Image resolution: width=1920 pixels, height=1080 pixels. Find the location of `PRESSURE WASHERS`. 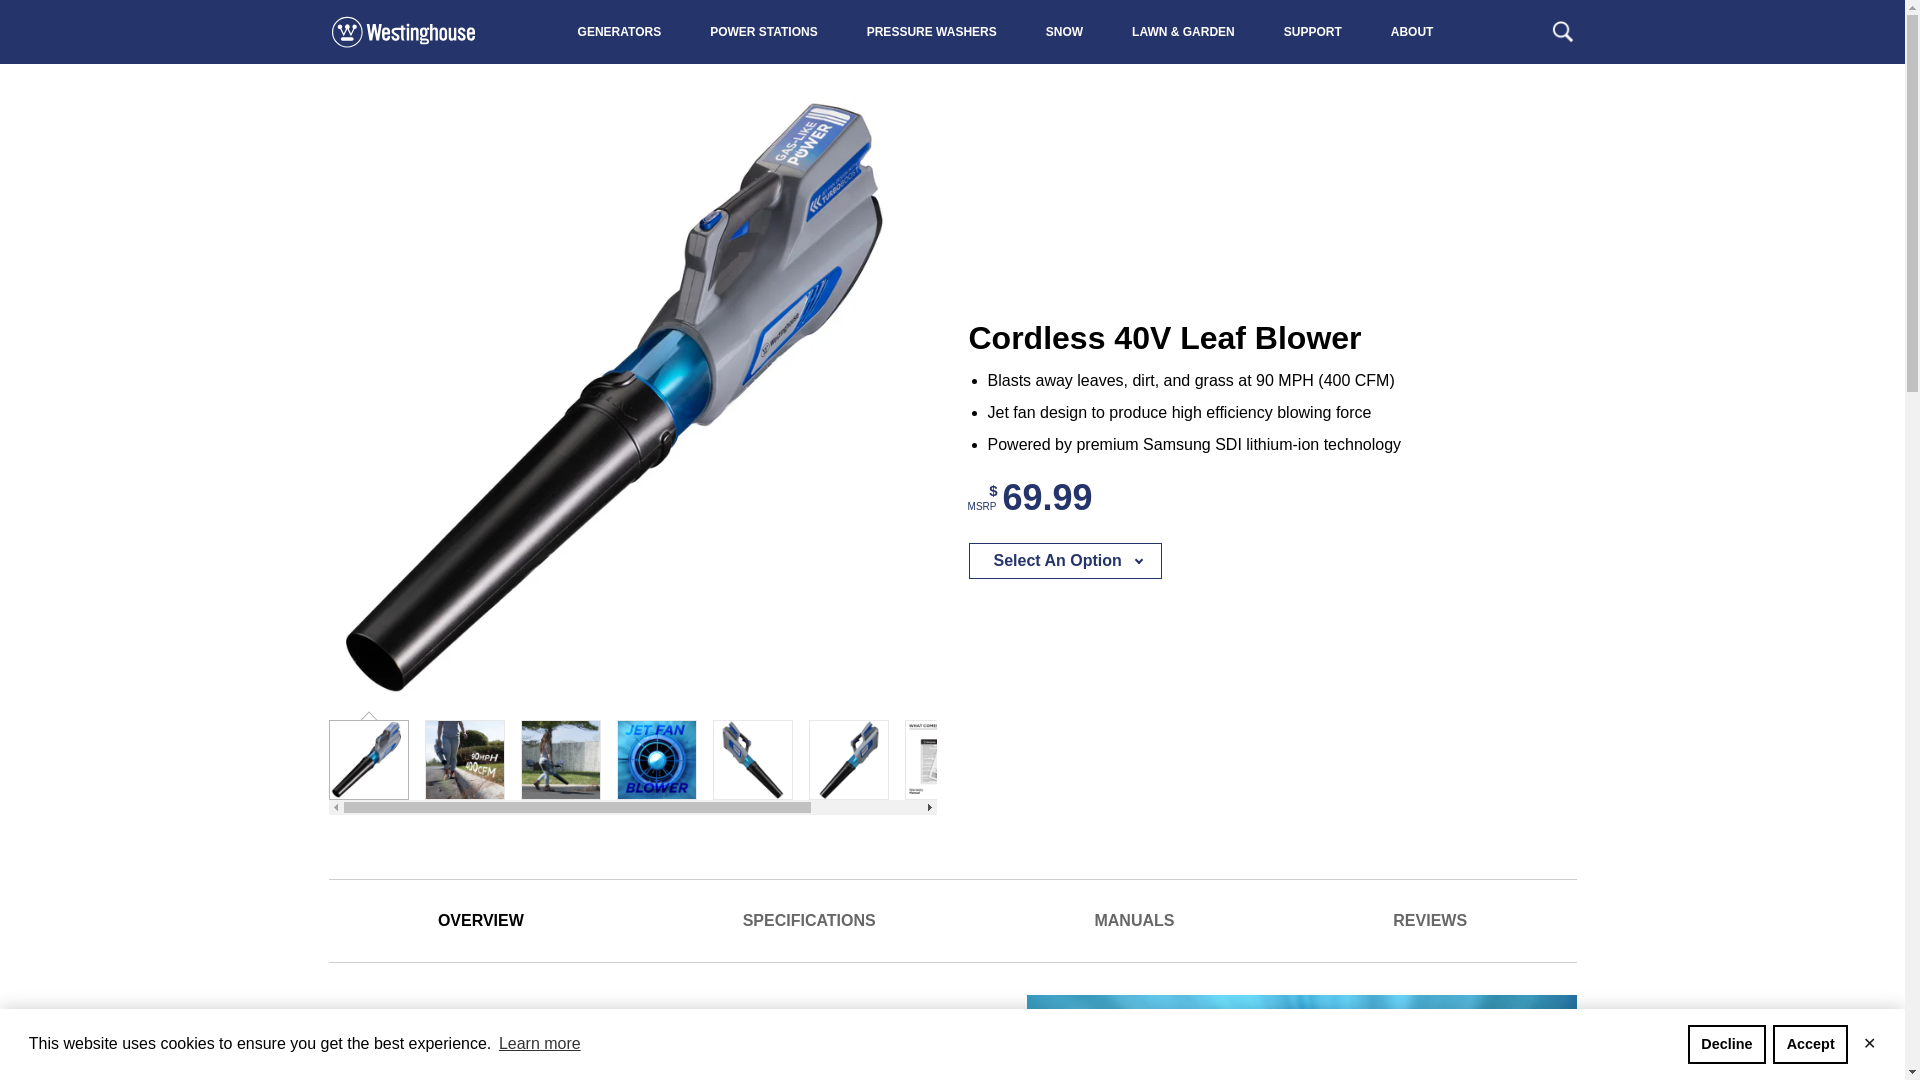

PRESSURE WASHERS is located at coordinates (932, 31).